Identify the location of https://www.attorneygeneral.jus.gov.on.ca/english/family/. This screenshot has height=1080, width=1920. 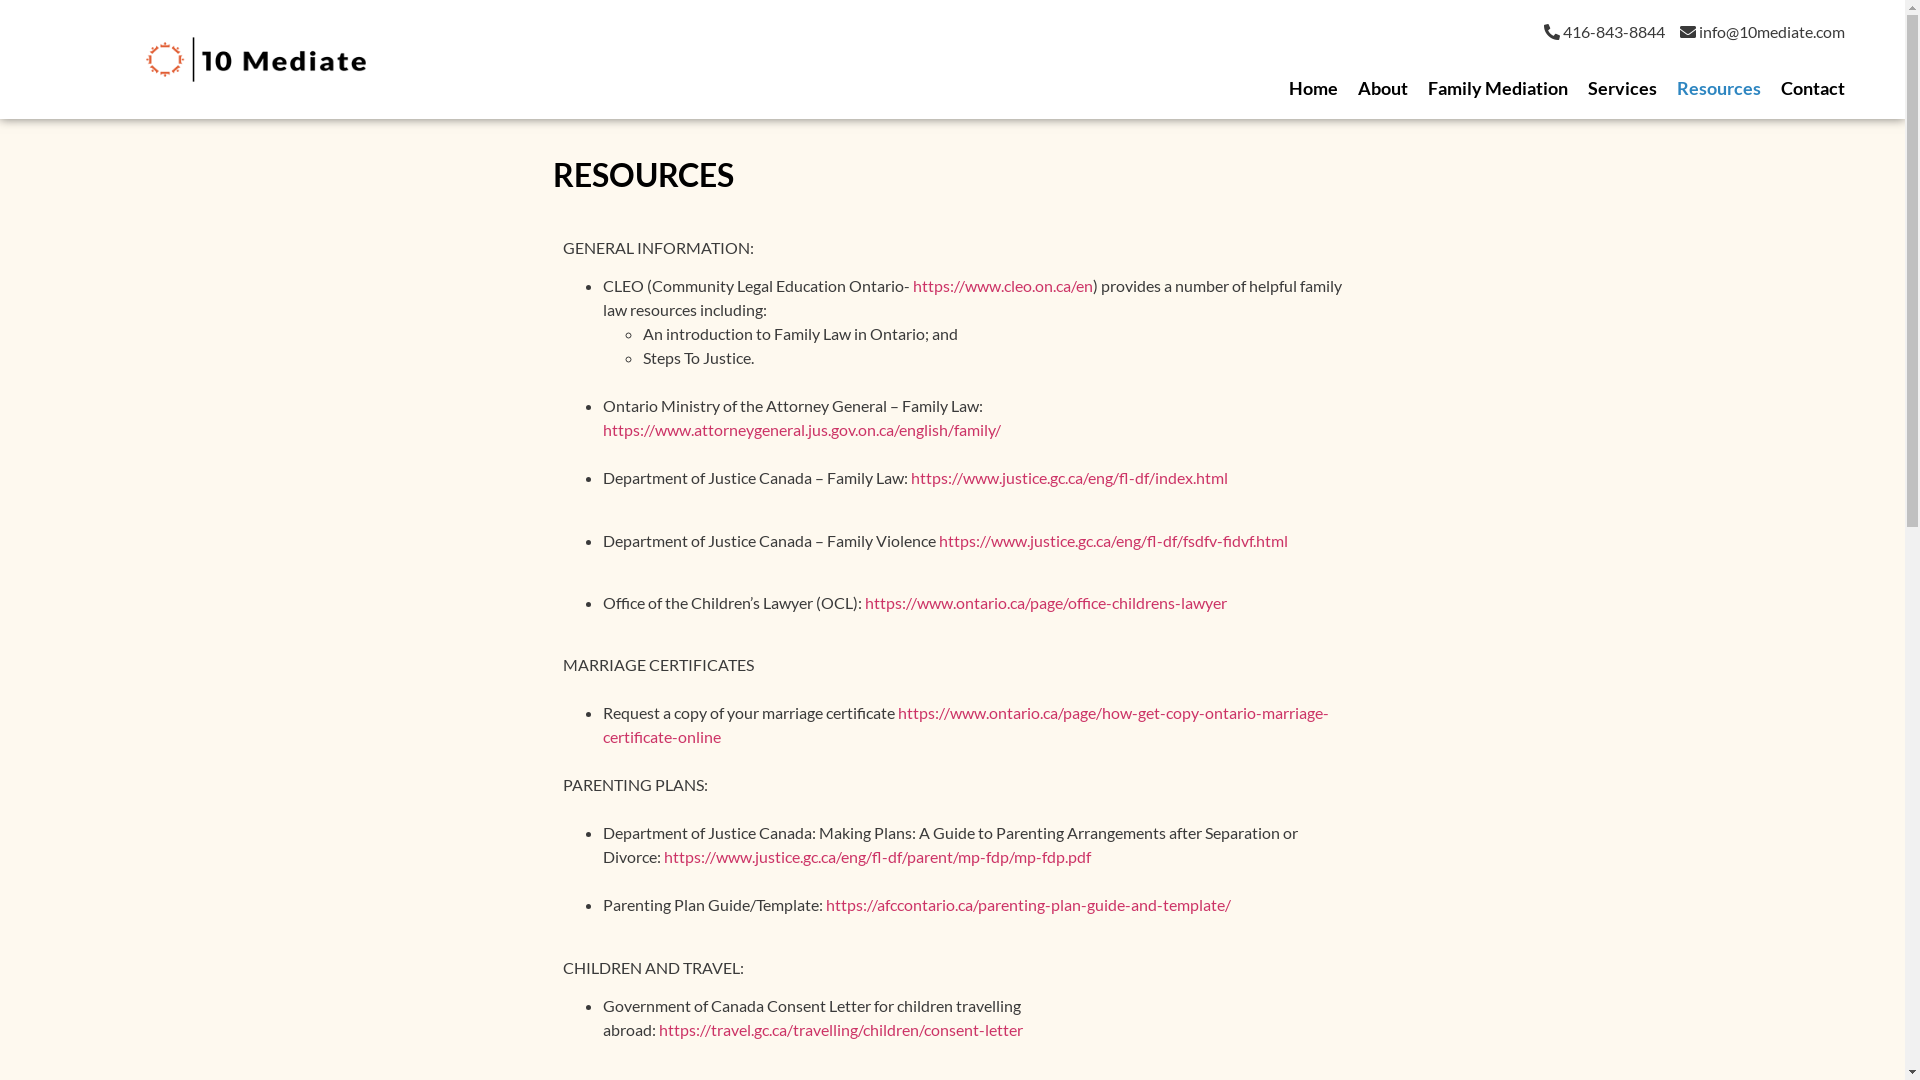
(801, 430).